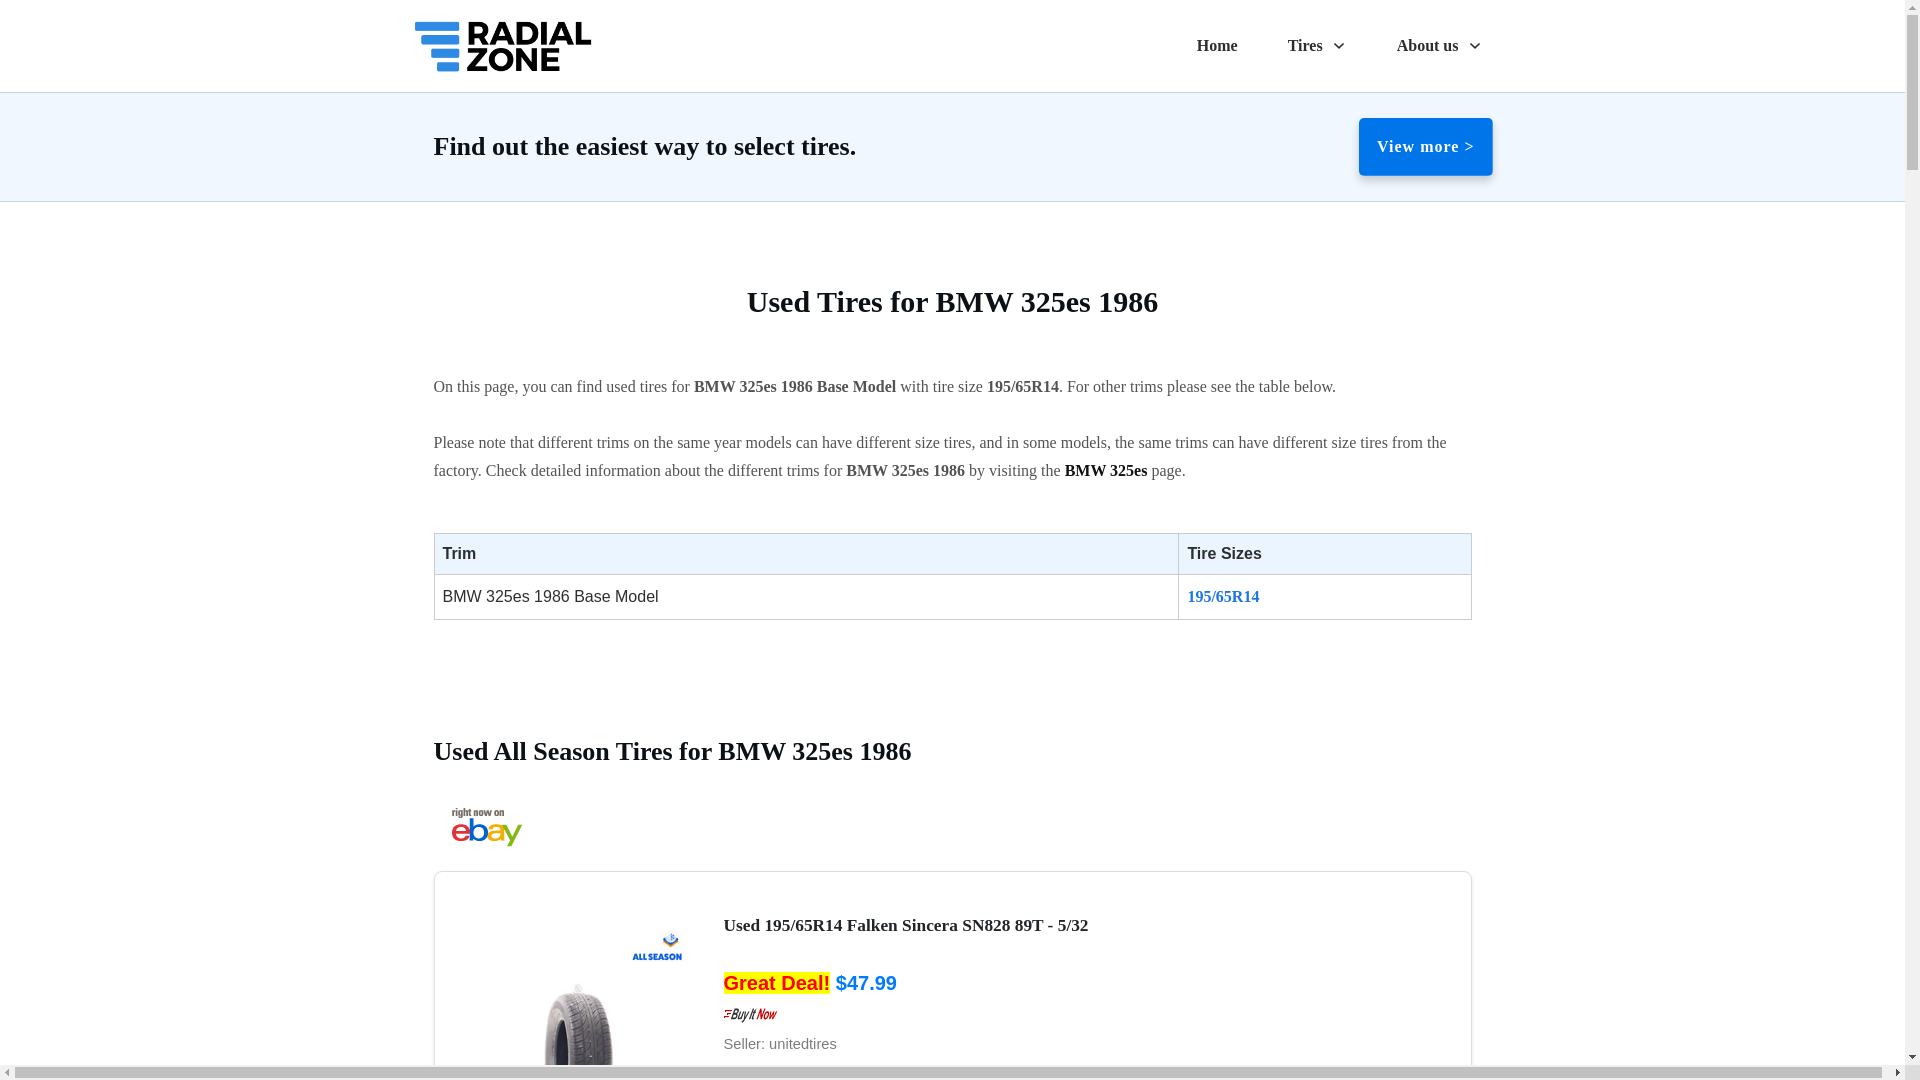 This screenshot has width=1920, height=1080. Describe the element at coordinates (1440, 46) in the screenshot. I see `About us` at that location.